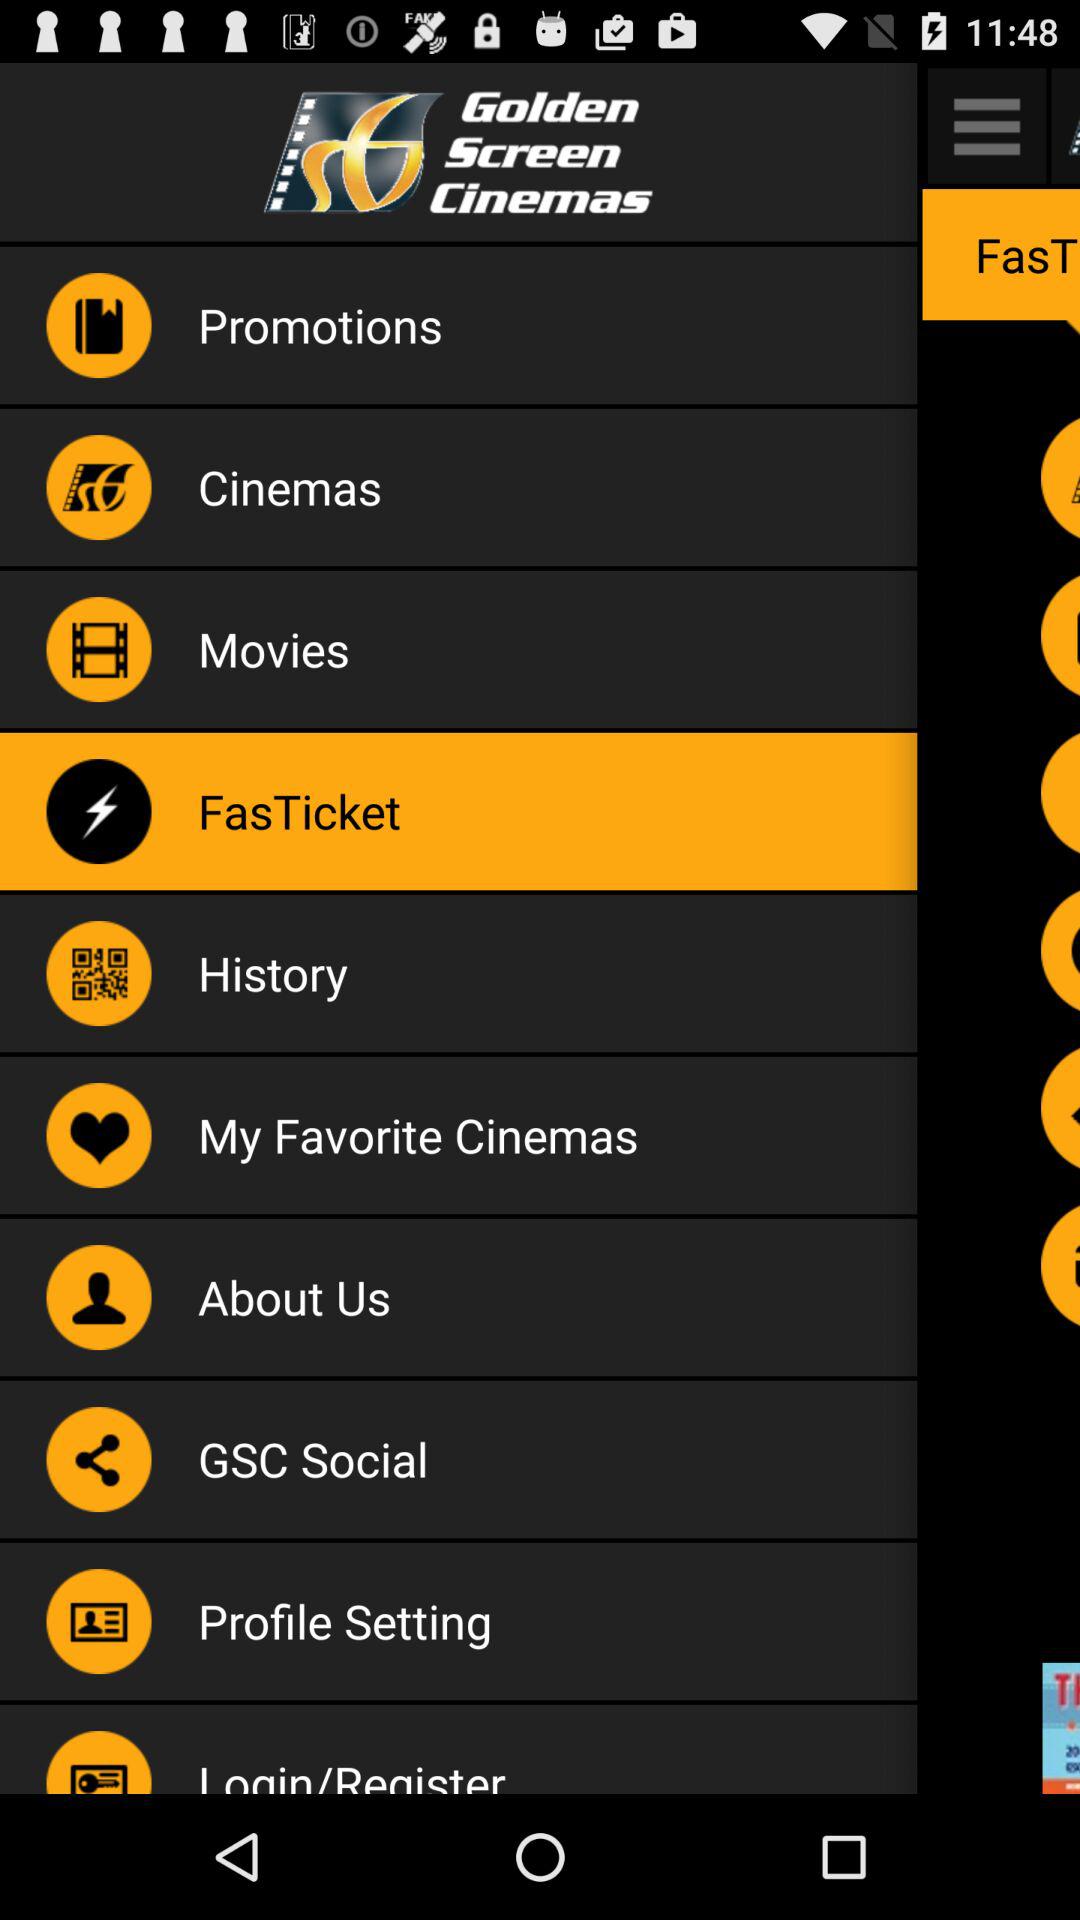  Describe the element at coordinates (1061, 1728) in the screenshot. I see `advertisement option` at that location.